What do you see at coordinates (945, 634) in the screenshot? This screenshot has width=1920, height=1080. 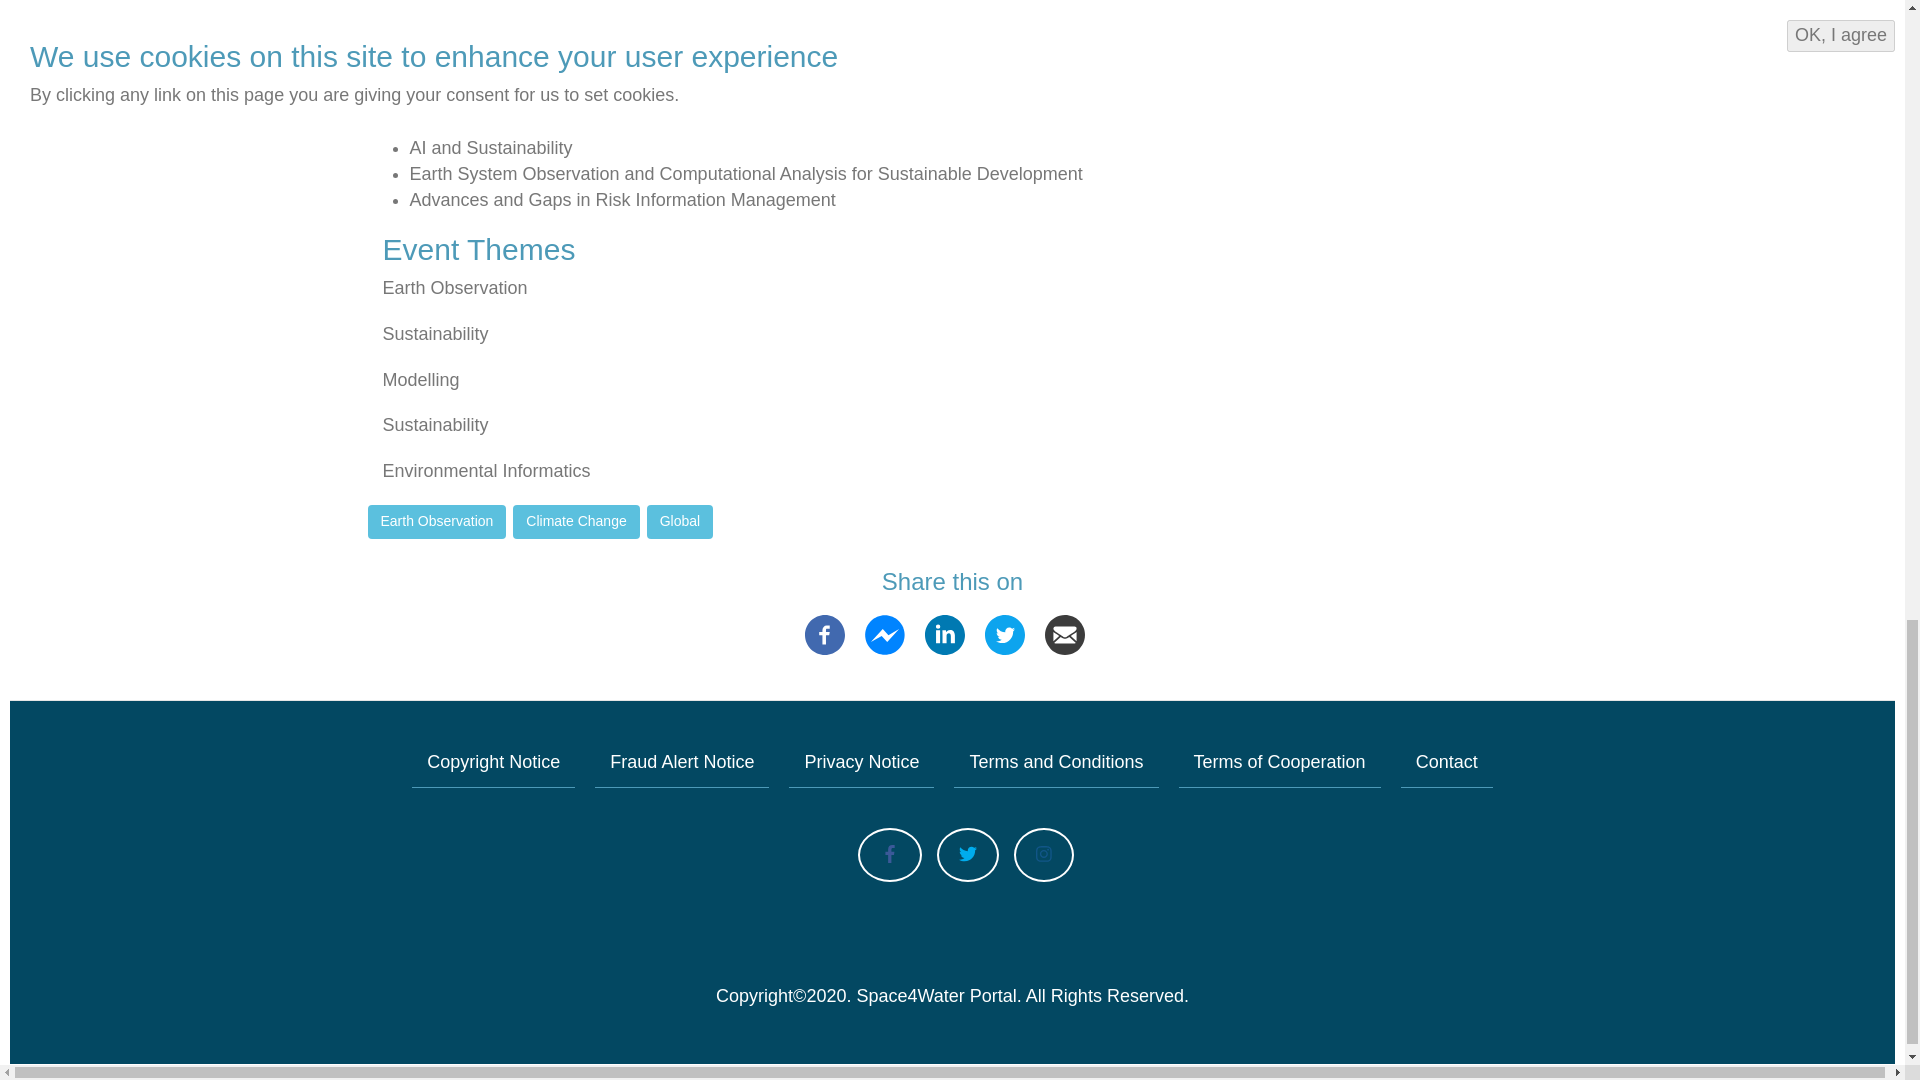 I see `Linkedin` at bounding box center [945, 634].